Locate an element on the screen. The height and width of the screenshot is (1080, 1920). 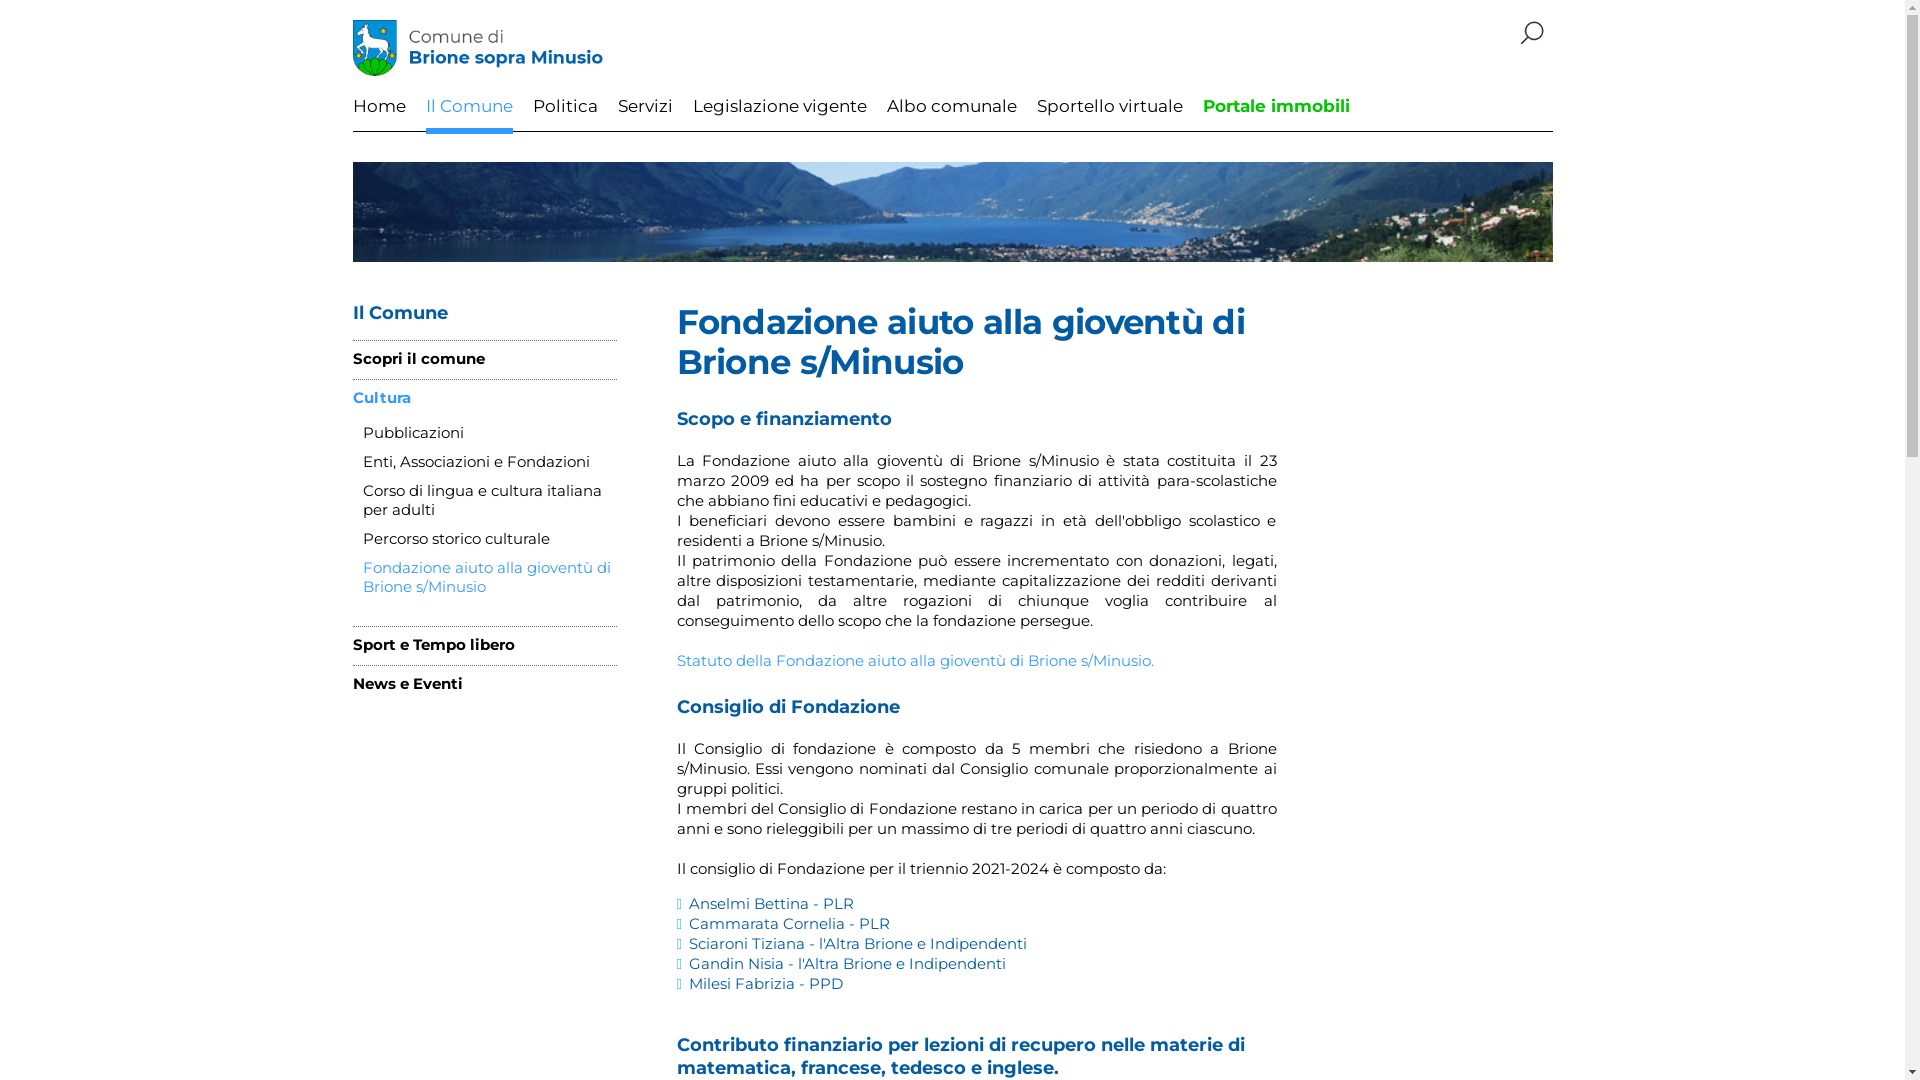
Servizi is located at coordinates (646, 115).